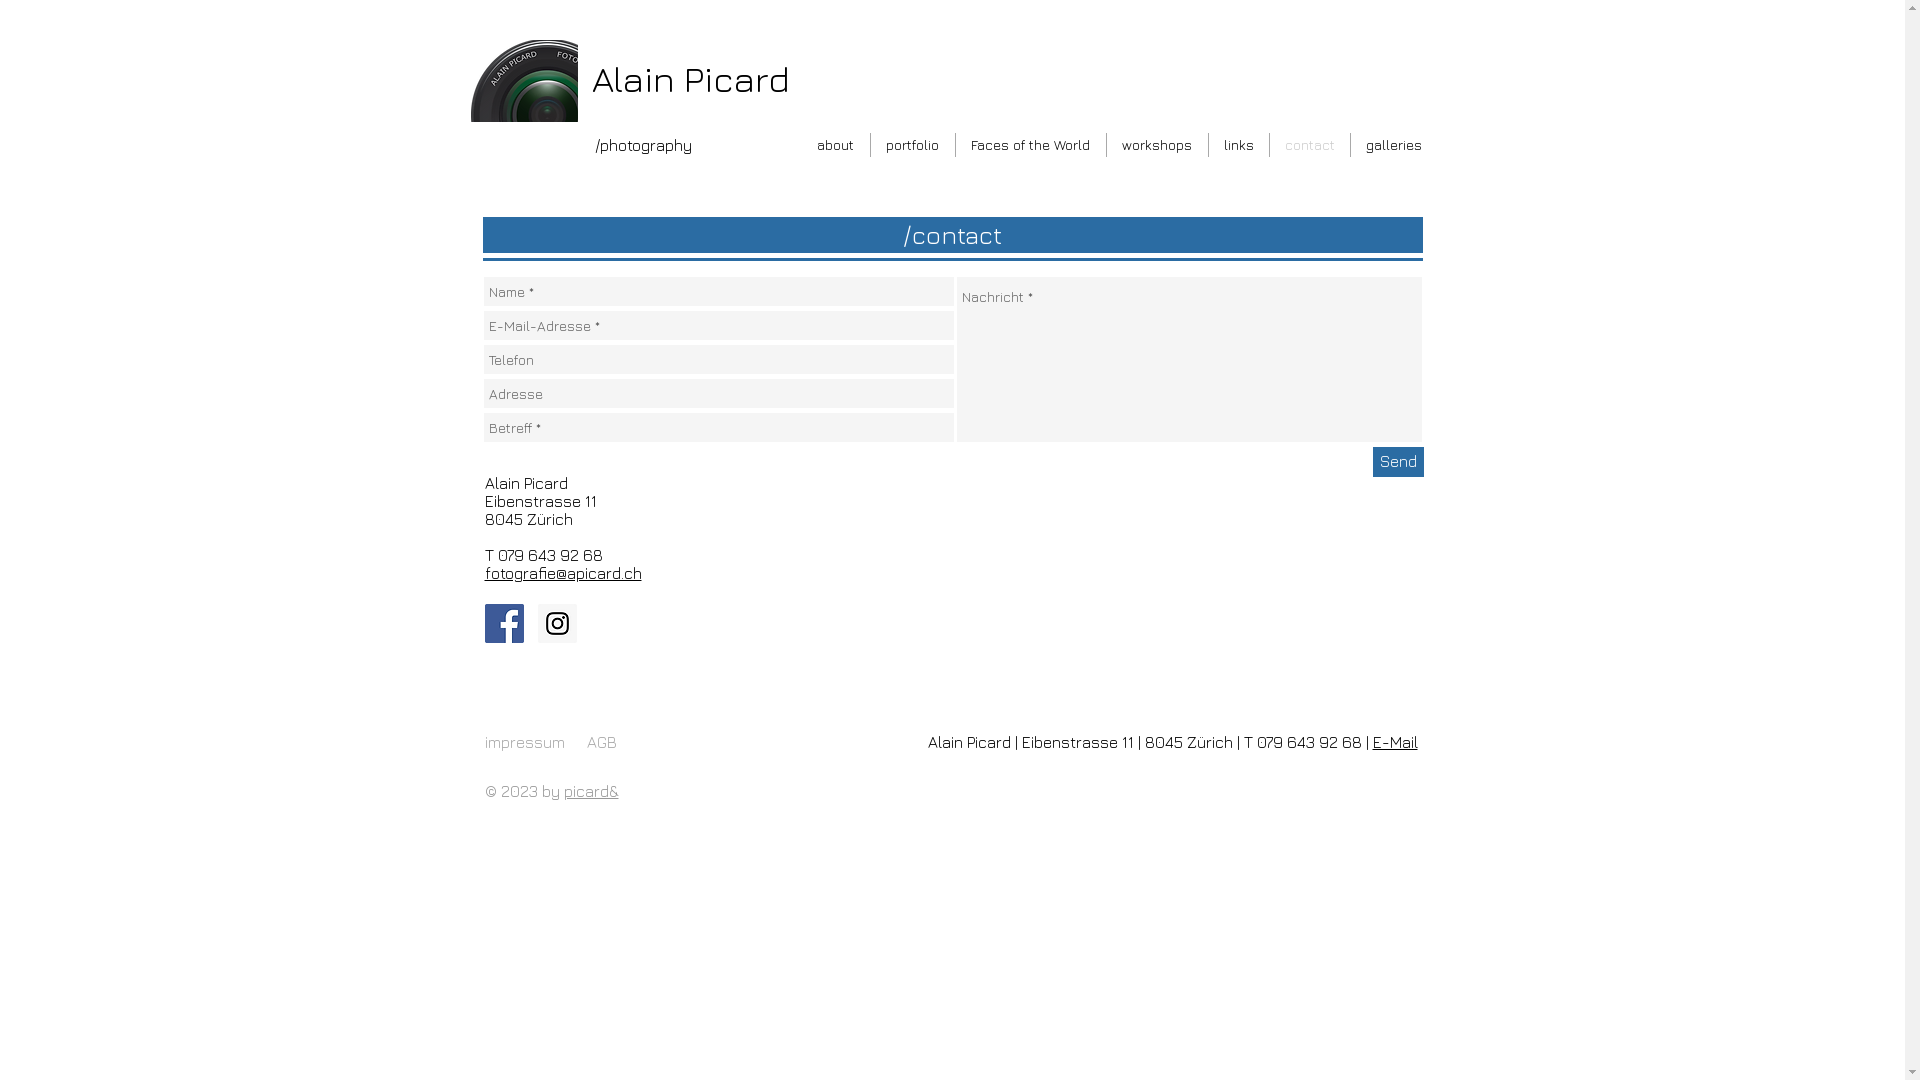  I want to click on AGB, so click(601, 742).